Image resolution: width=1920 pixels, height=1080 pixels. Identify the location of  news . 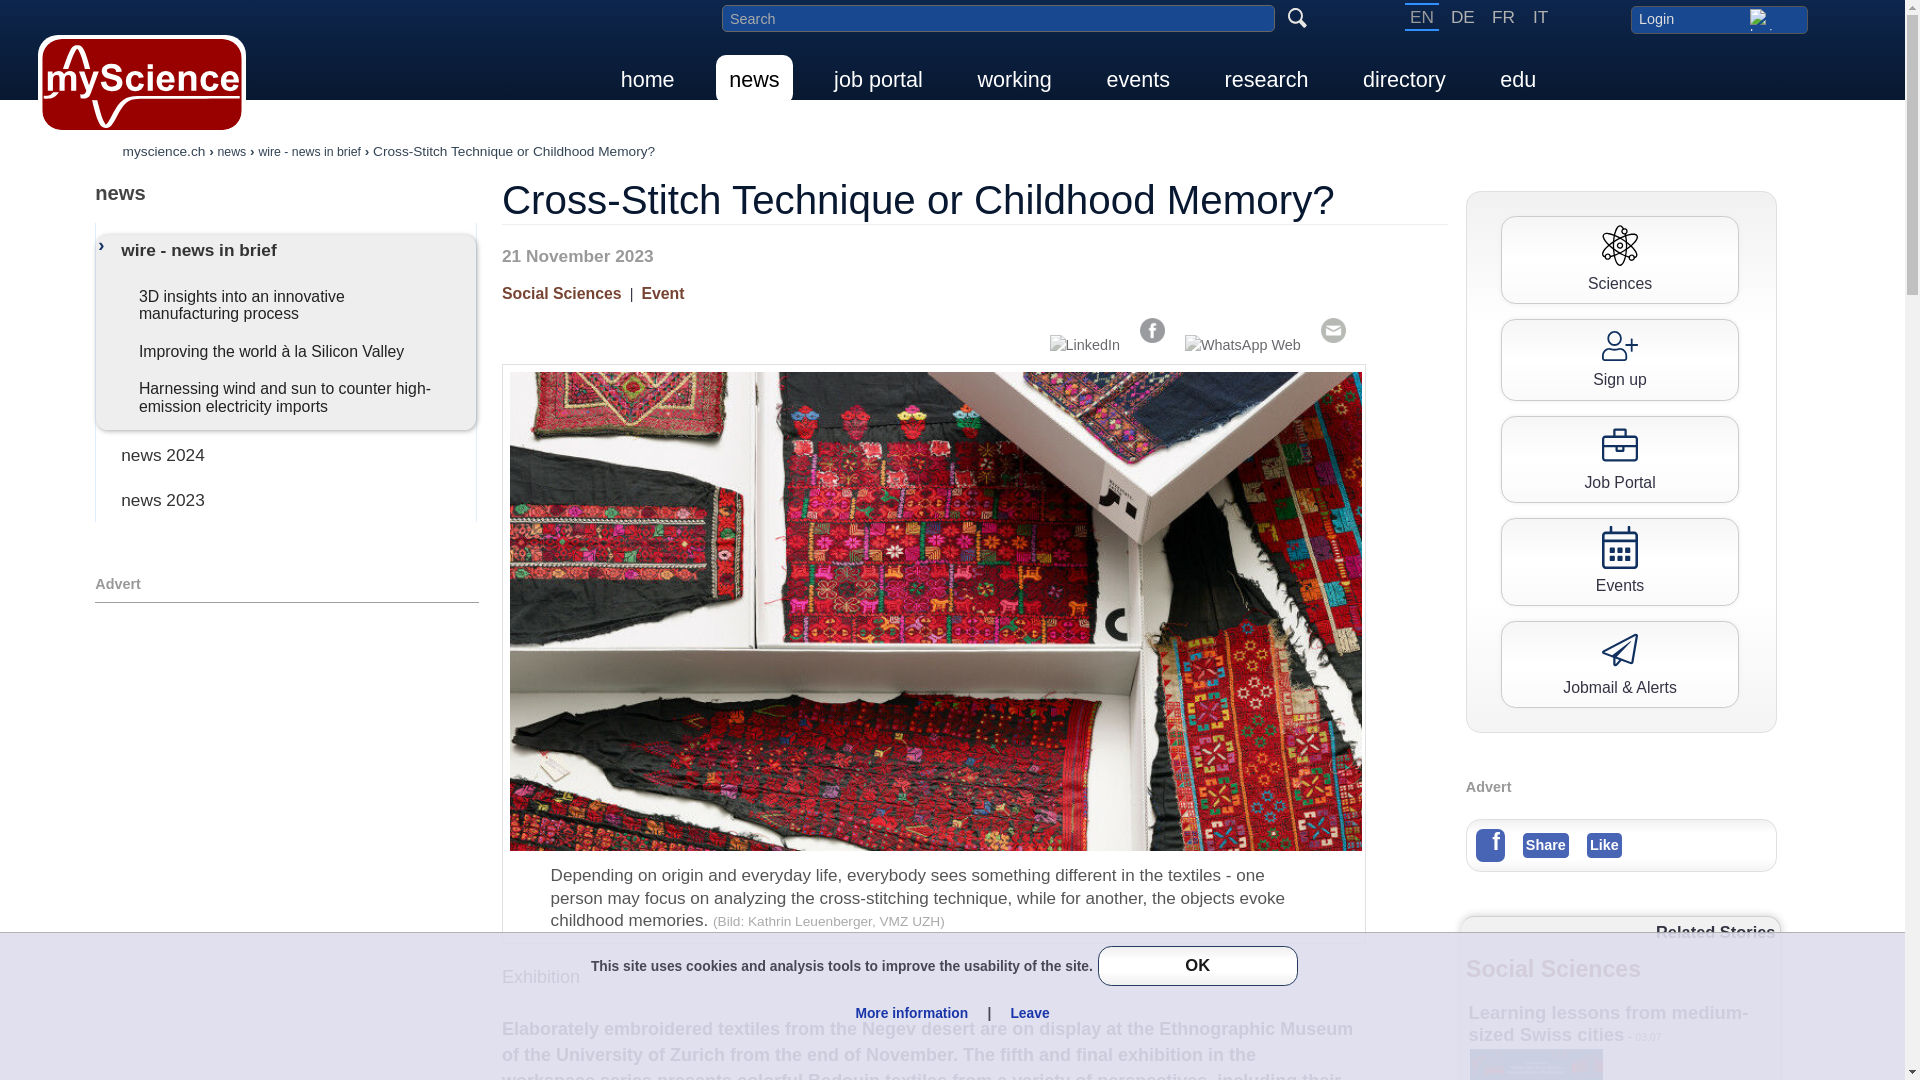
(286, 192).